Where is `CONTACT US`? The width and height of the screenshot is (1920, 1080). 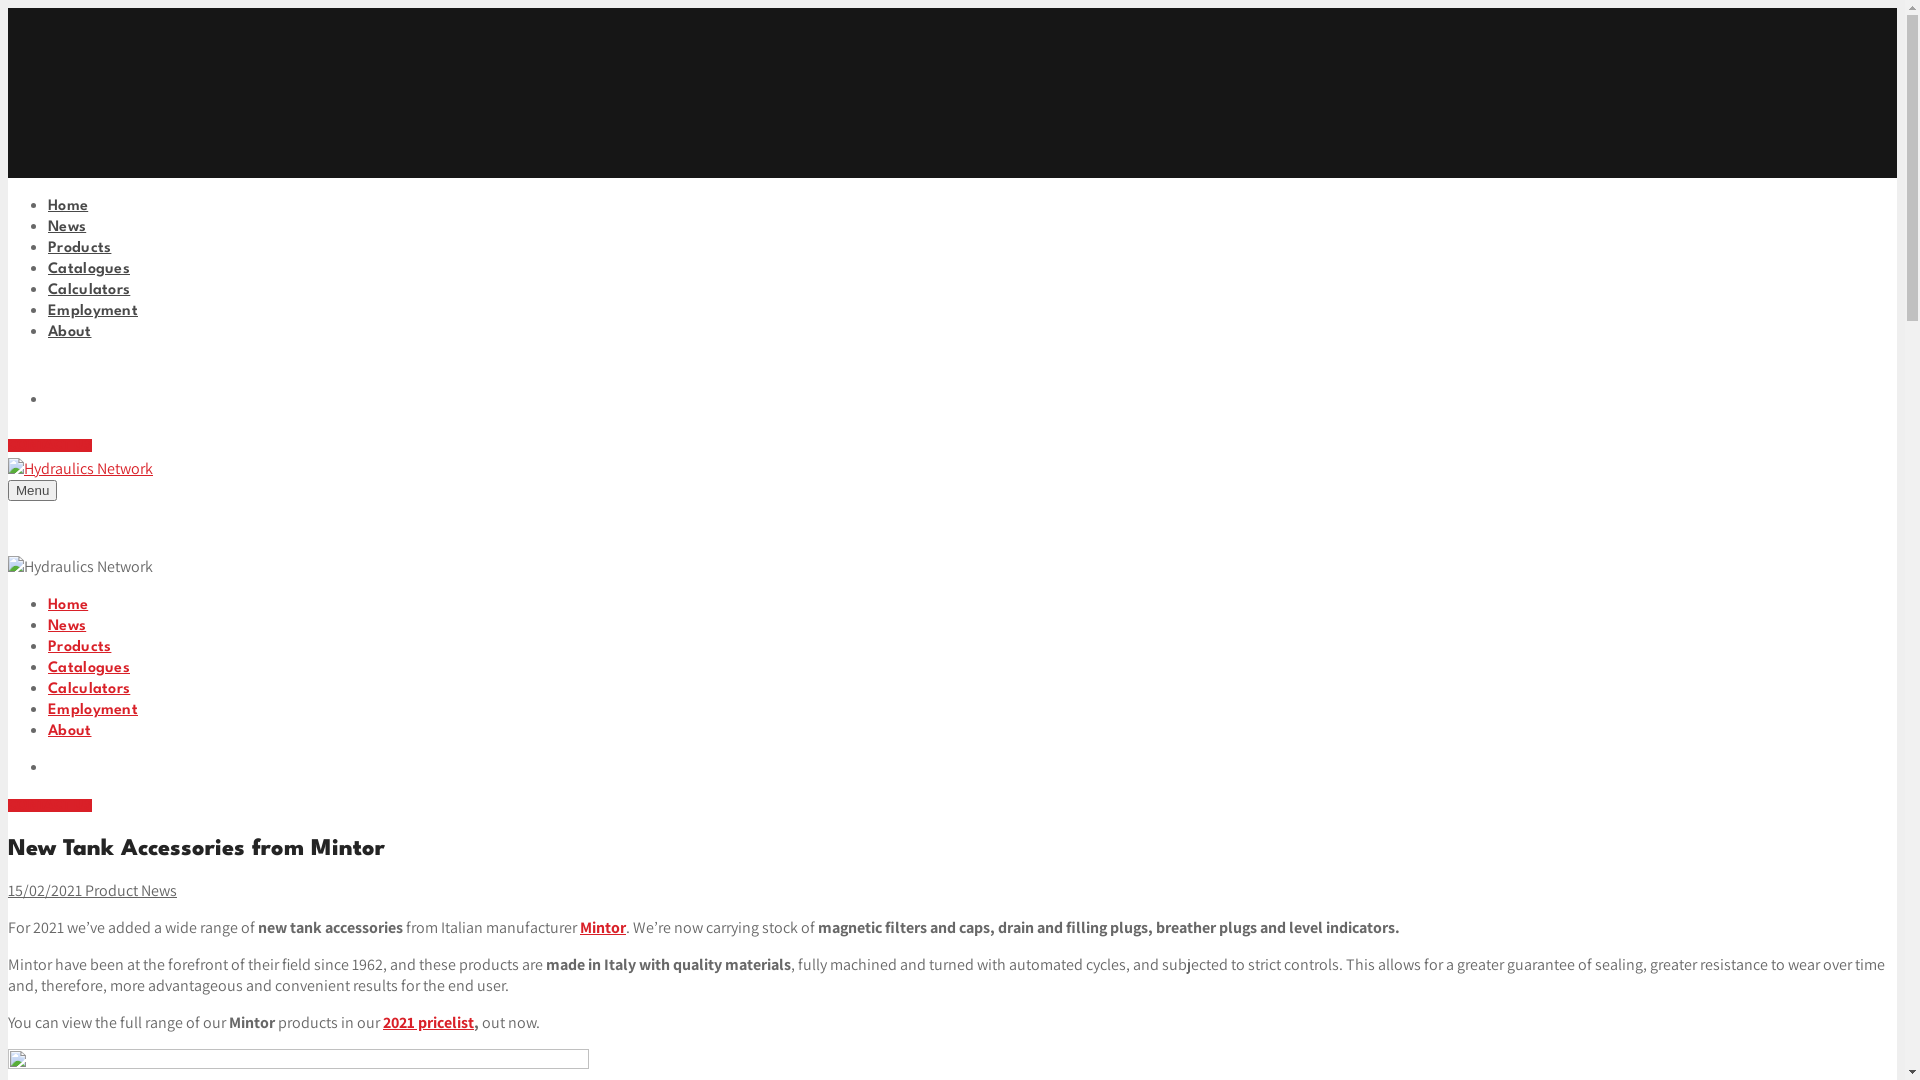
CONTACT US is located at coordinates (50, 446).